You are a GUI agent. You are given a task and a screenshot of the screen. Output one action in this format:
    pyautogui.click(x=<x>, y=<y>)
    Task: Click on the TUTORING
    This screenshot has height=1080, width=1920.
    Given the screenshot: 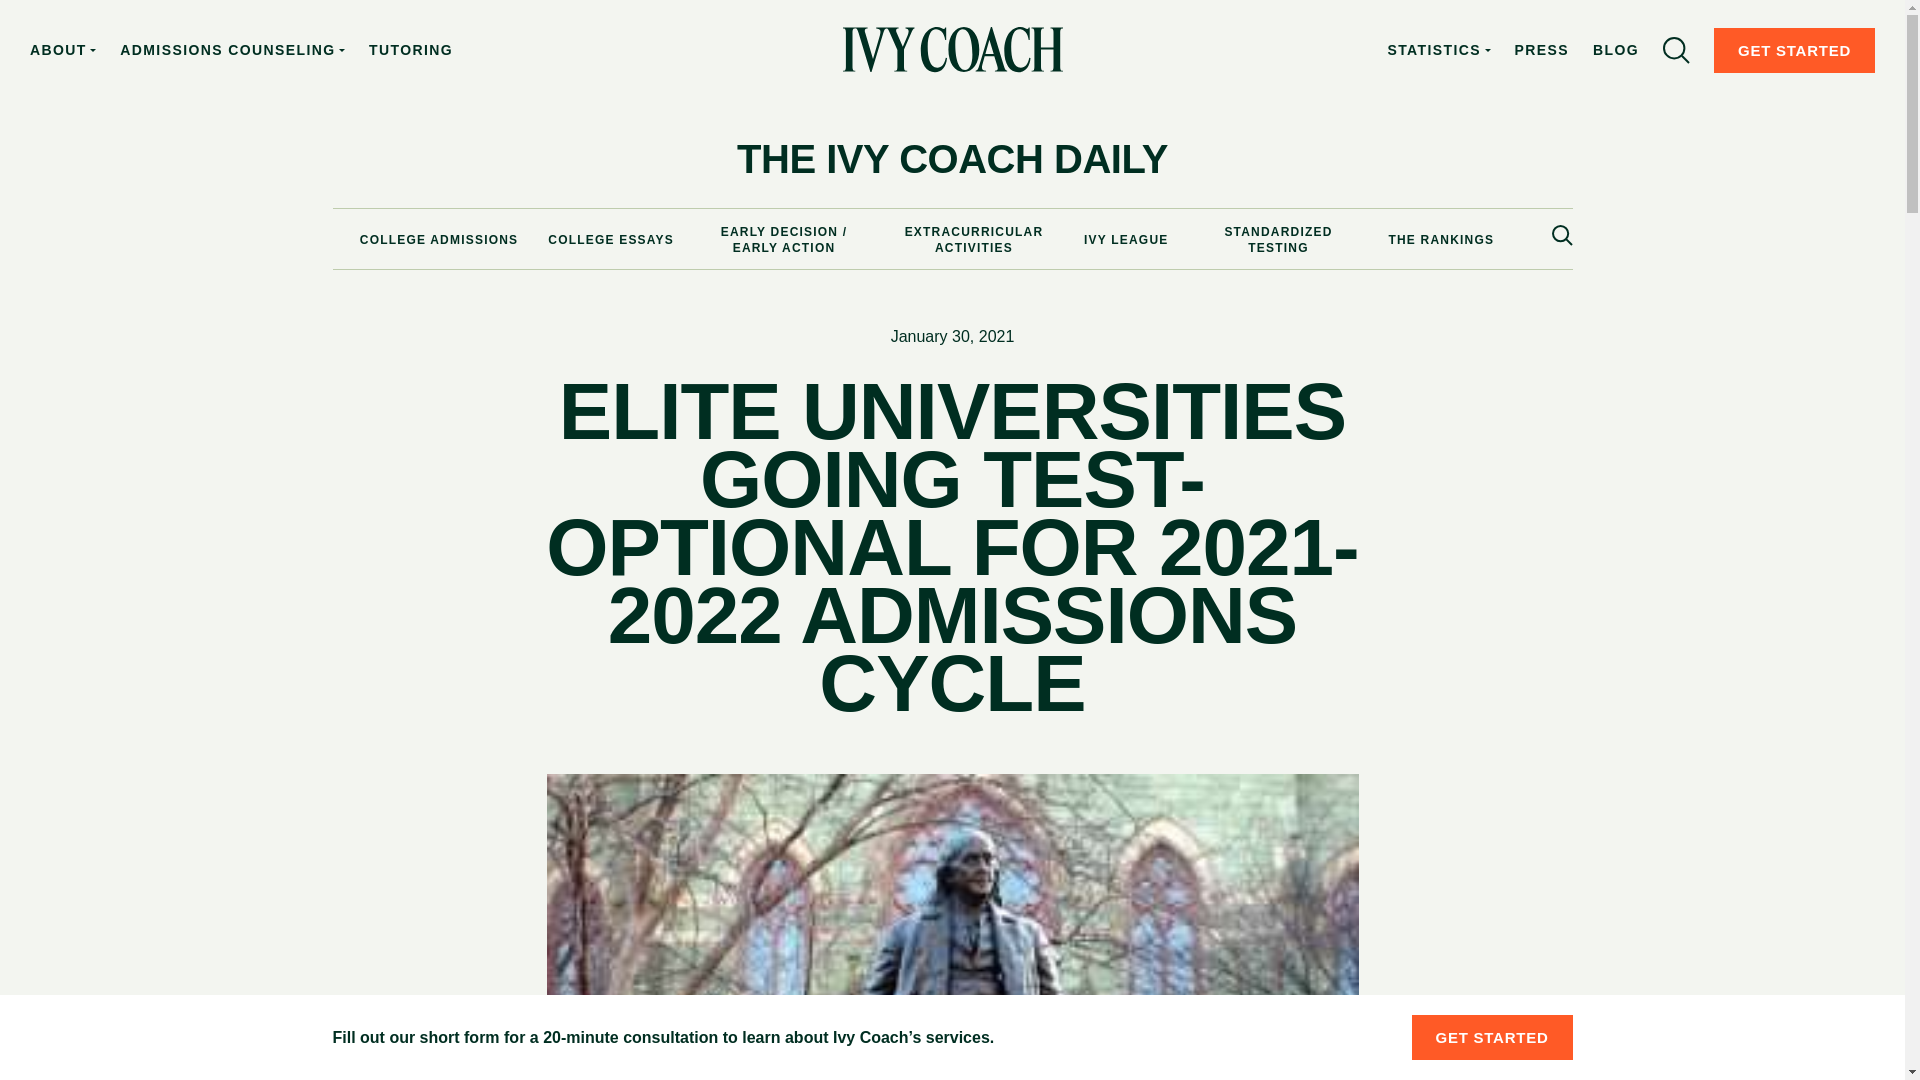 What is the action you would take?
    pyautogui.click(x=410, y=50)
    